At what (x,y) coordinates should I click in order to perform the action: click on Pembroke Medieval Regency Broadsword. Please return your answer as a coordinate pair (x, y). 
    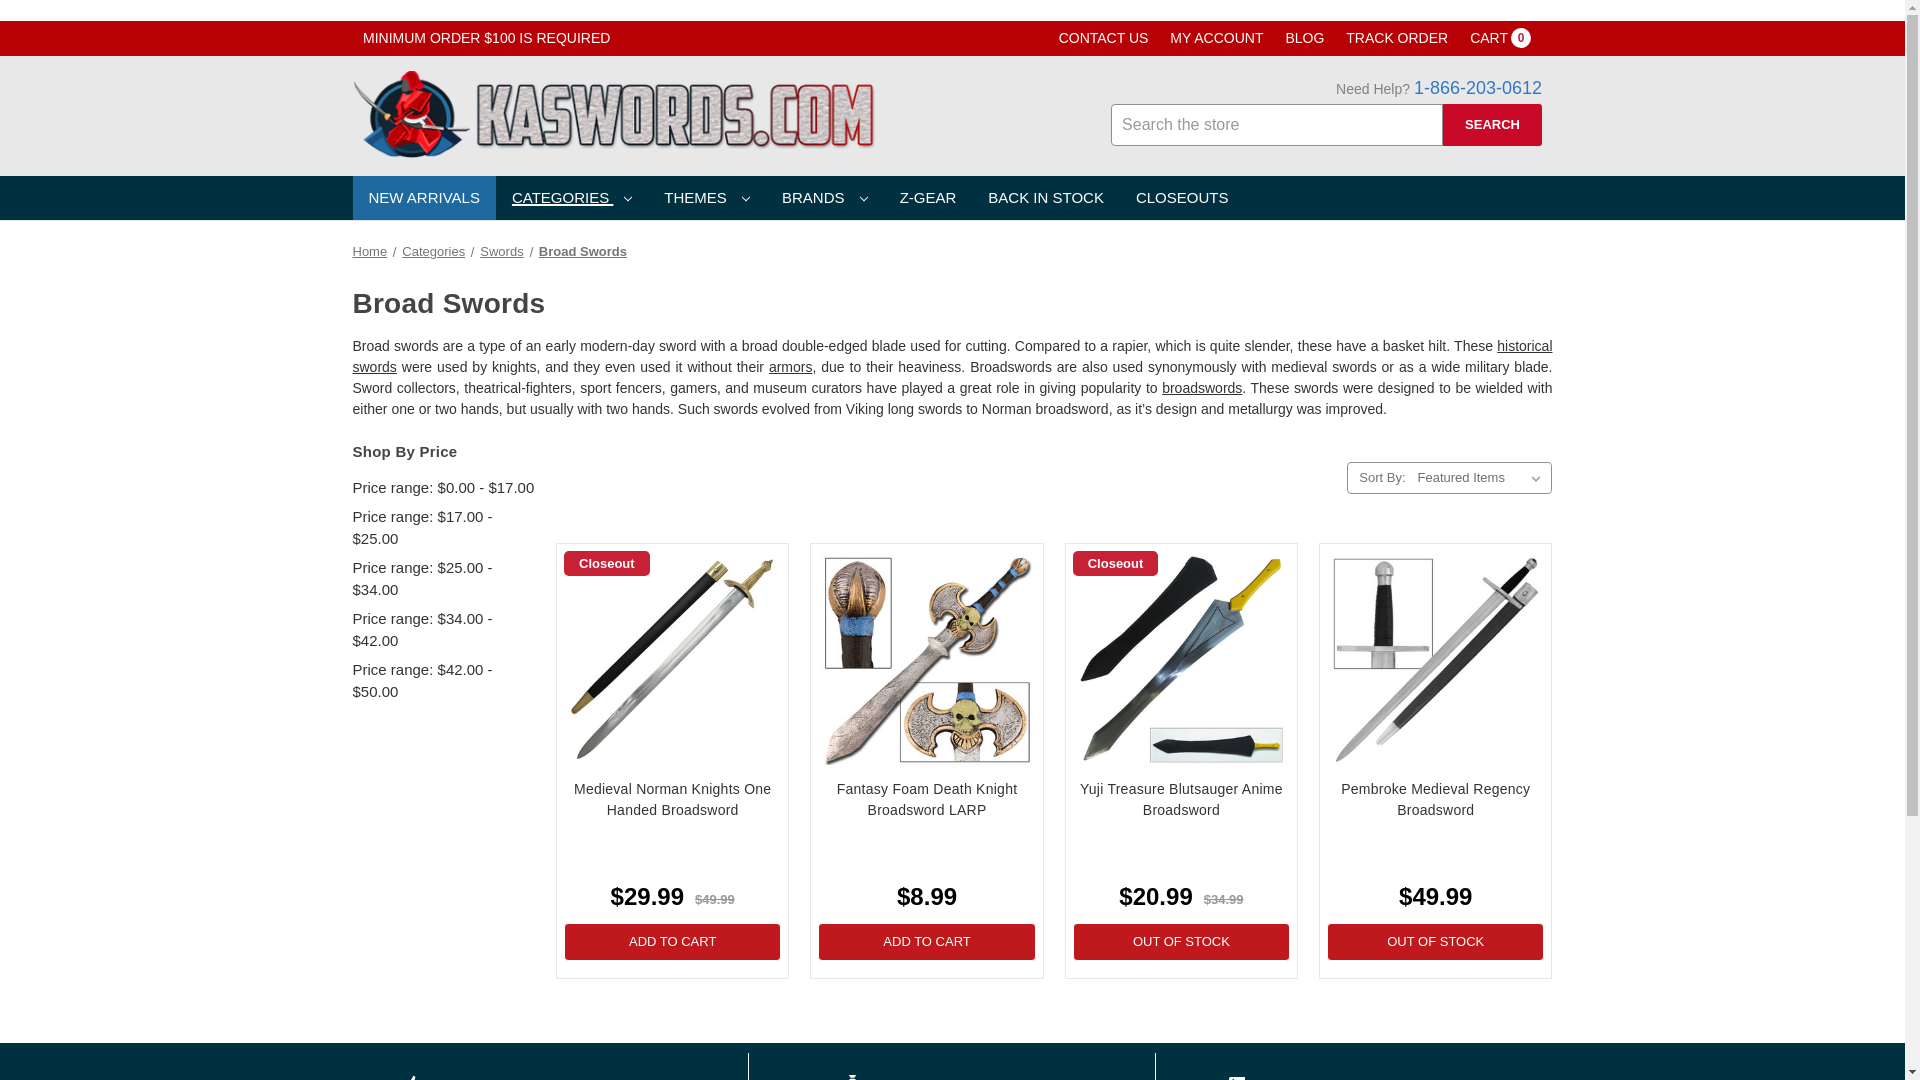
    Looking at the image, I should click on (1500, 38).